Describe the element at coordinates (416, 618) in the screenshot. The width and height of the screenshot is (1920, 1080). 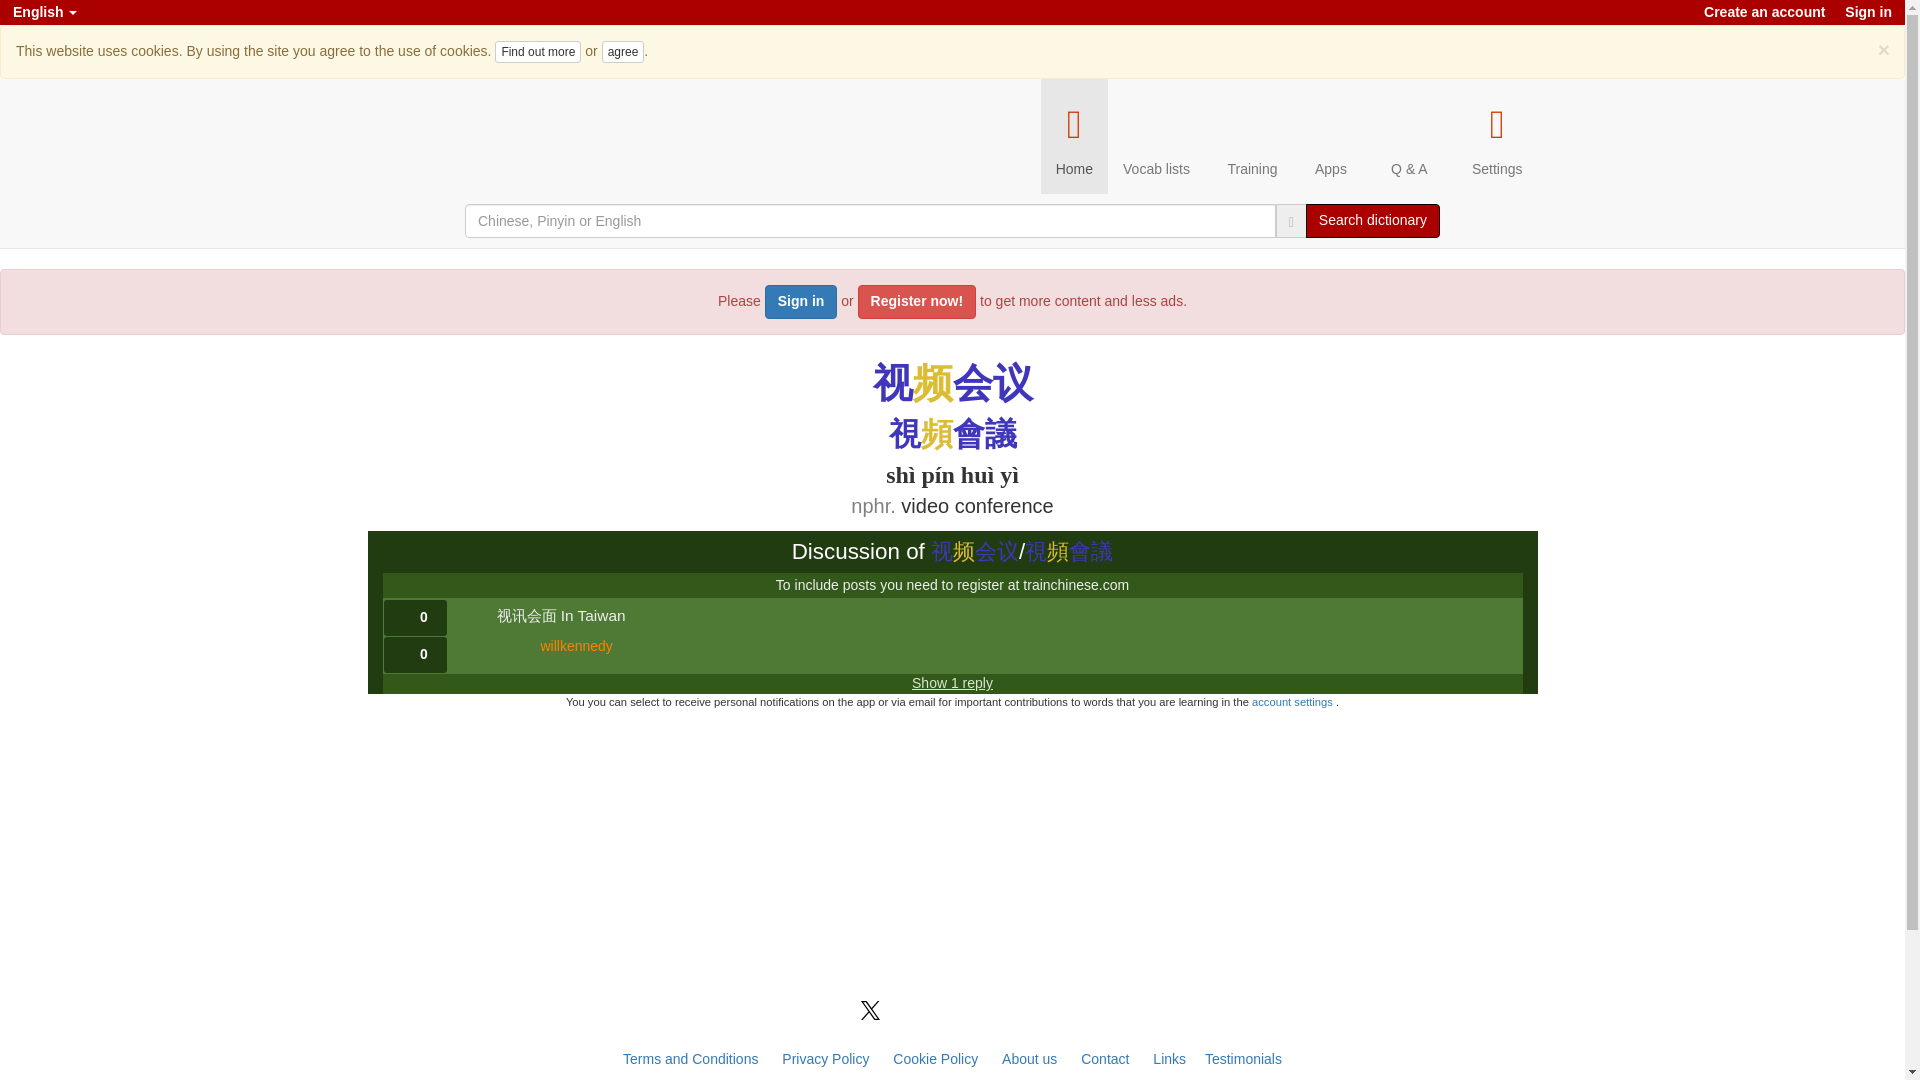
I see `Bewerte dies hoch` at that location.